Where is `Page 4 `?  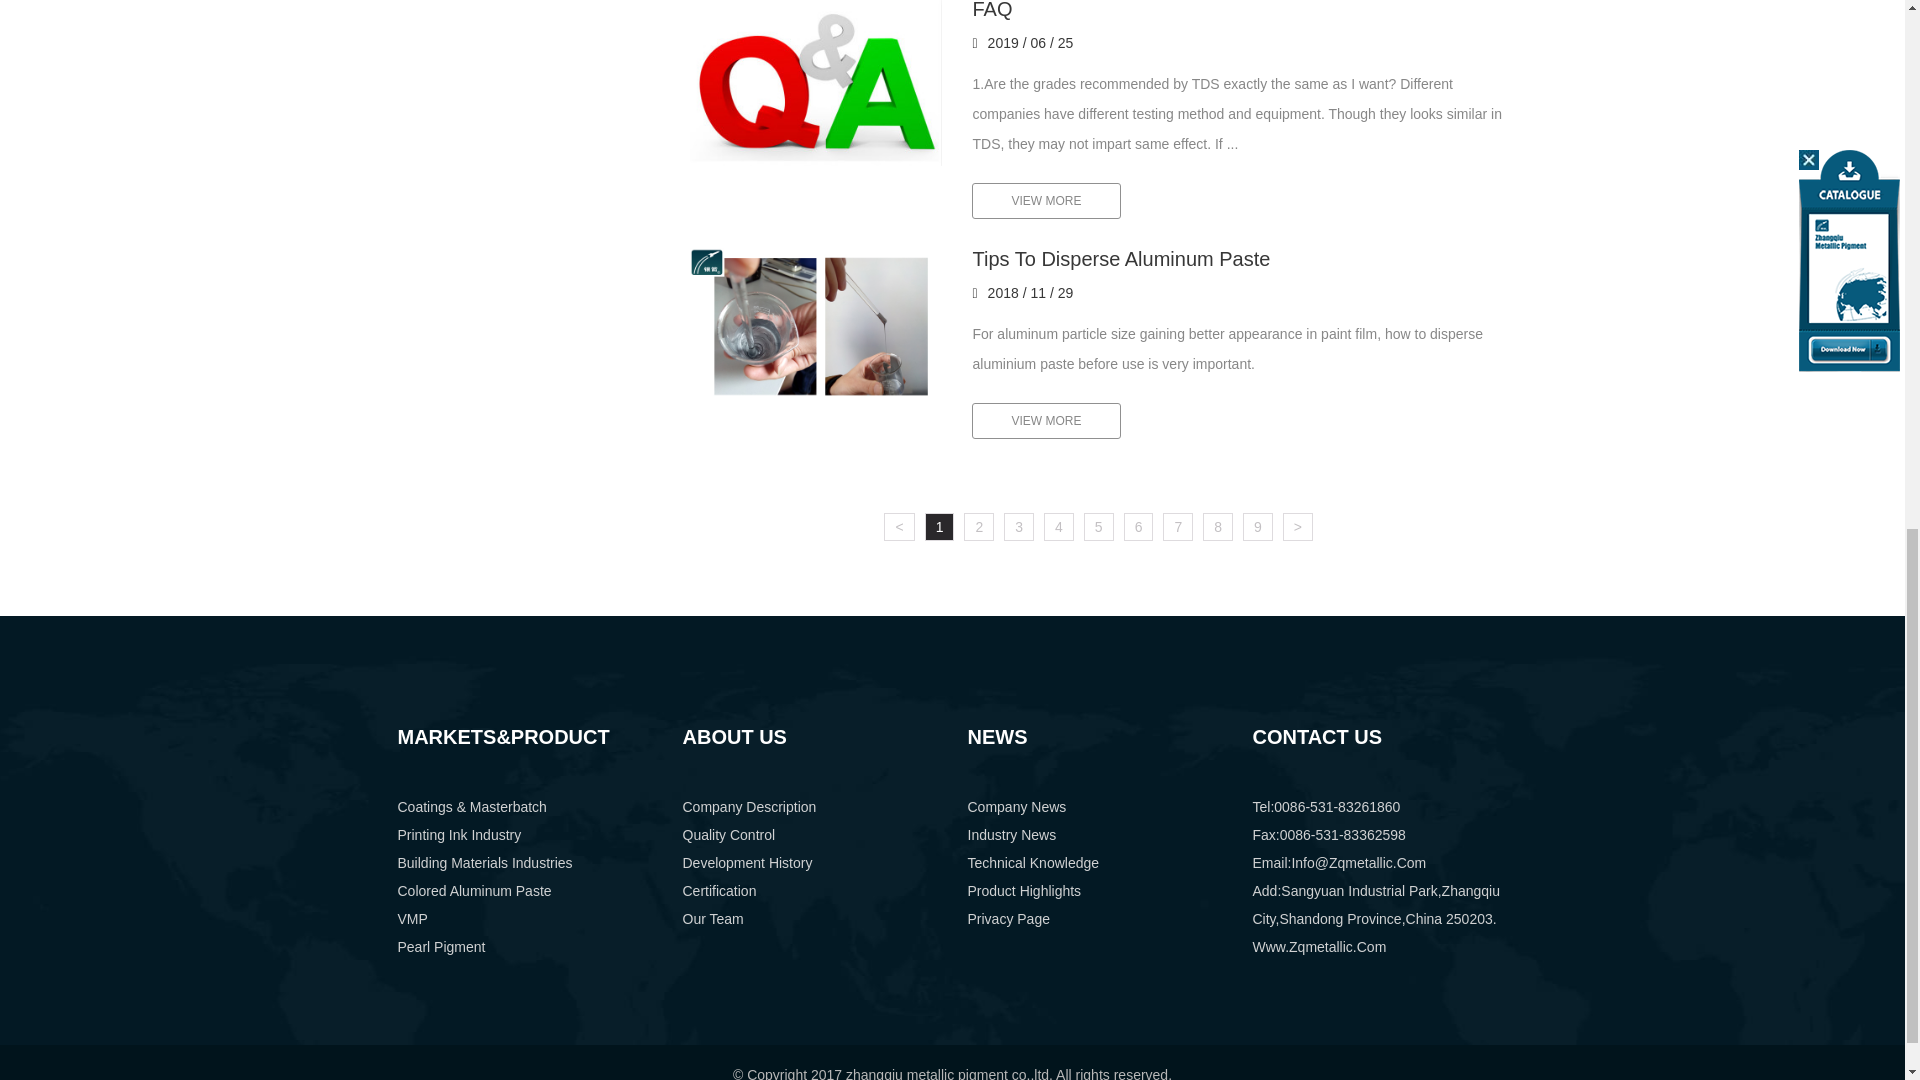
Page 4  is located at coordinates (1058, 527).